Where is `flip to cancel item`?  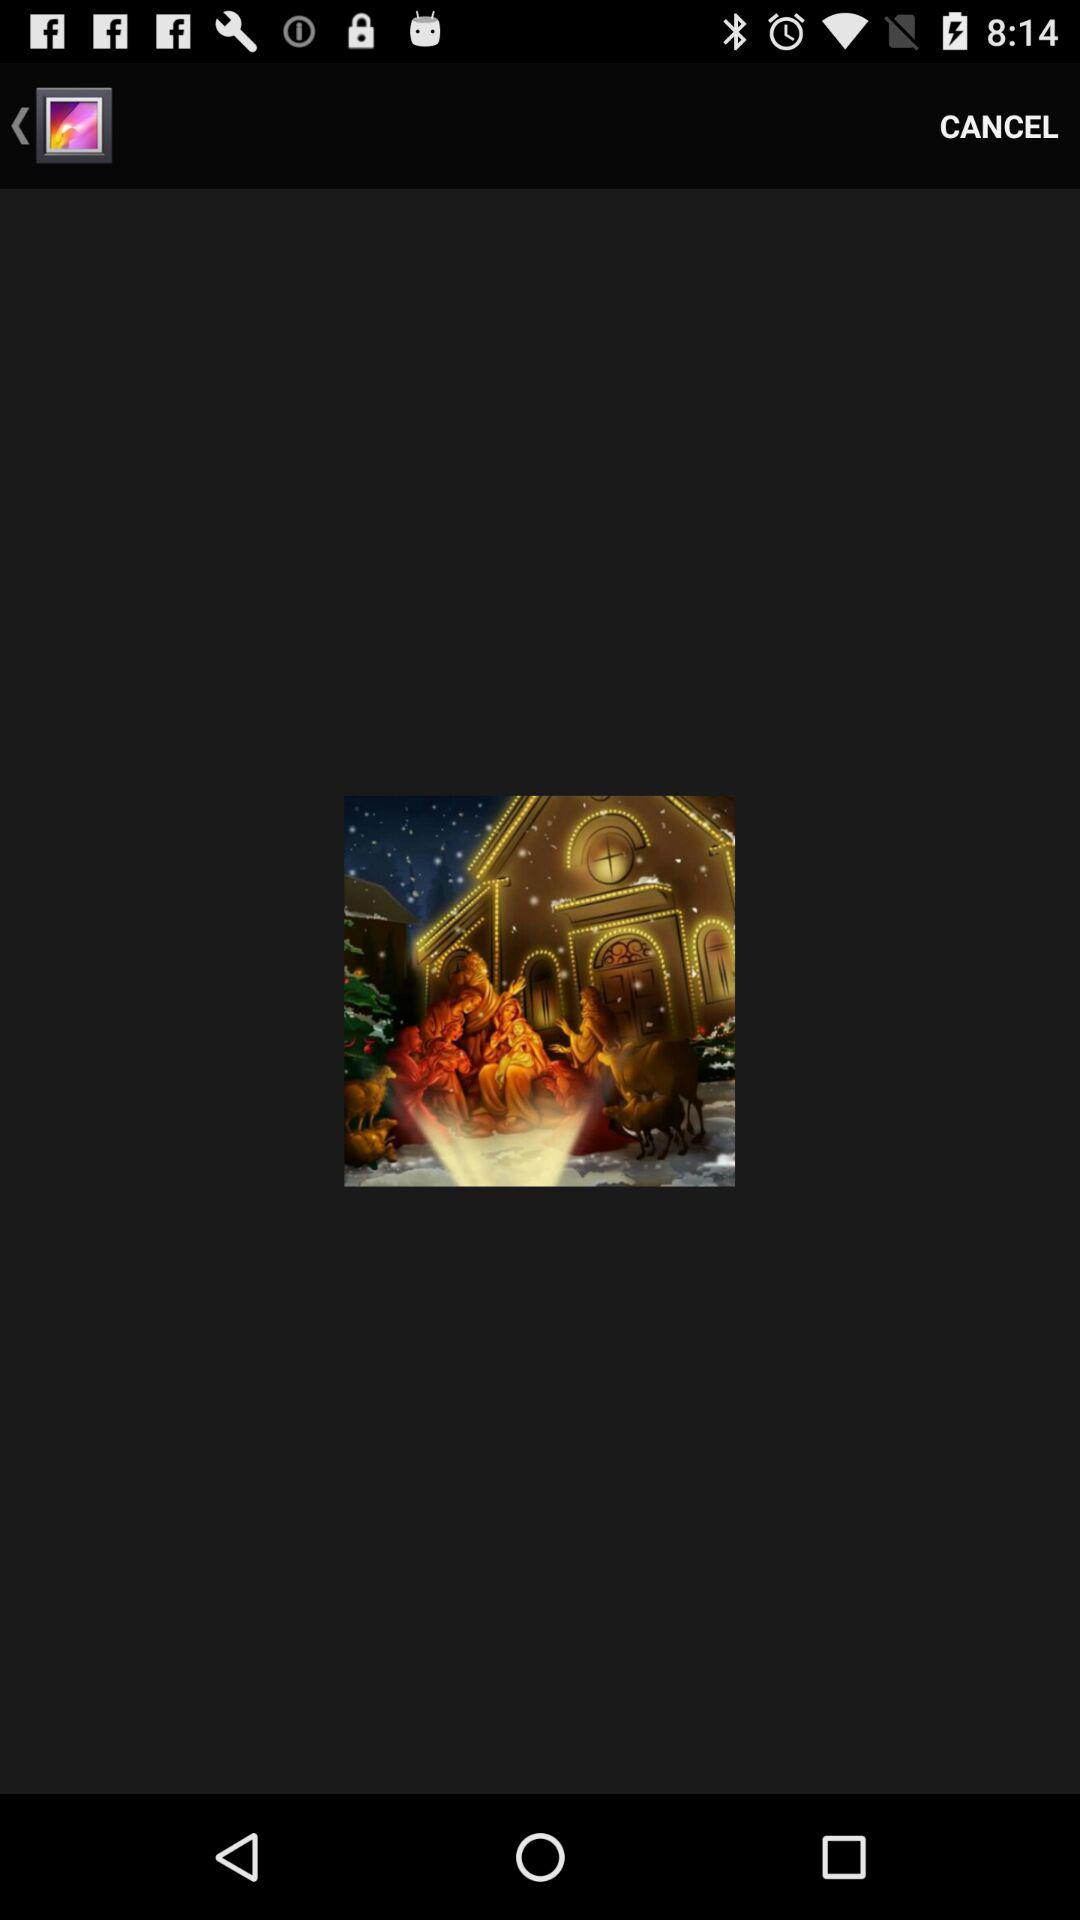 flip to cancel item is located at coordinates (999, 126).